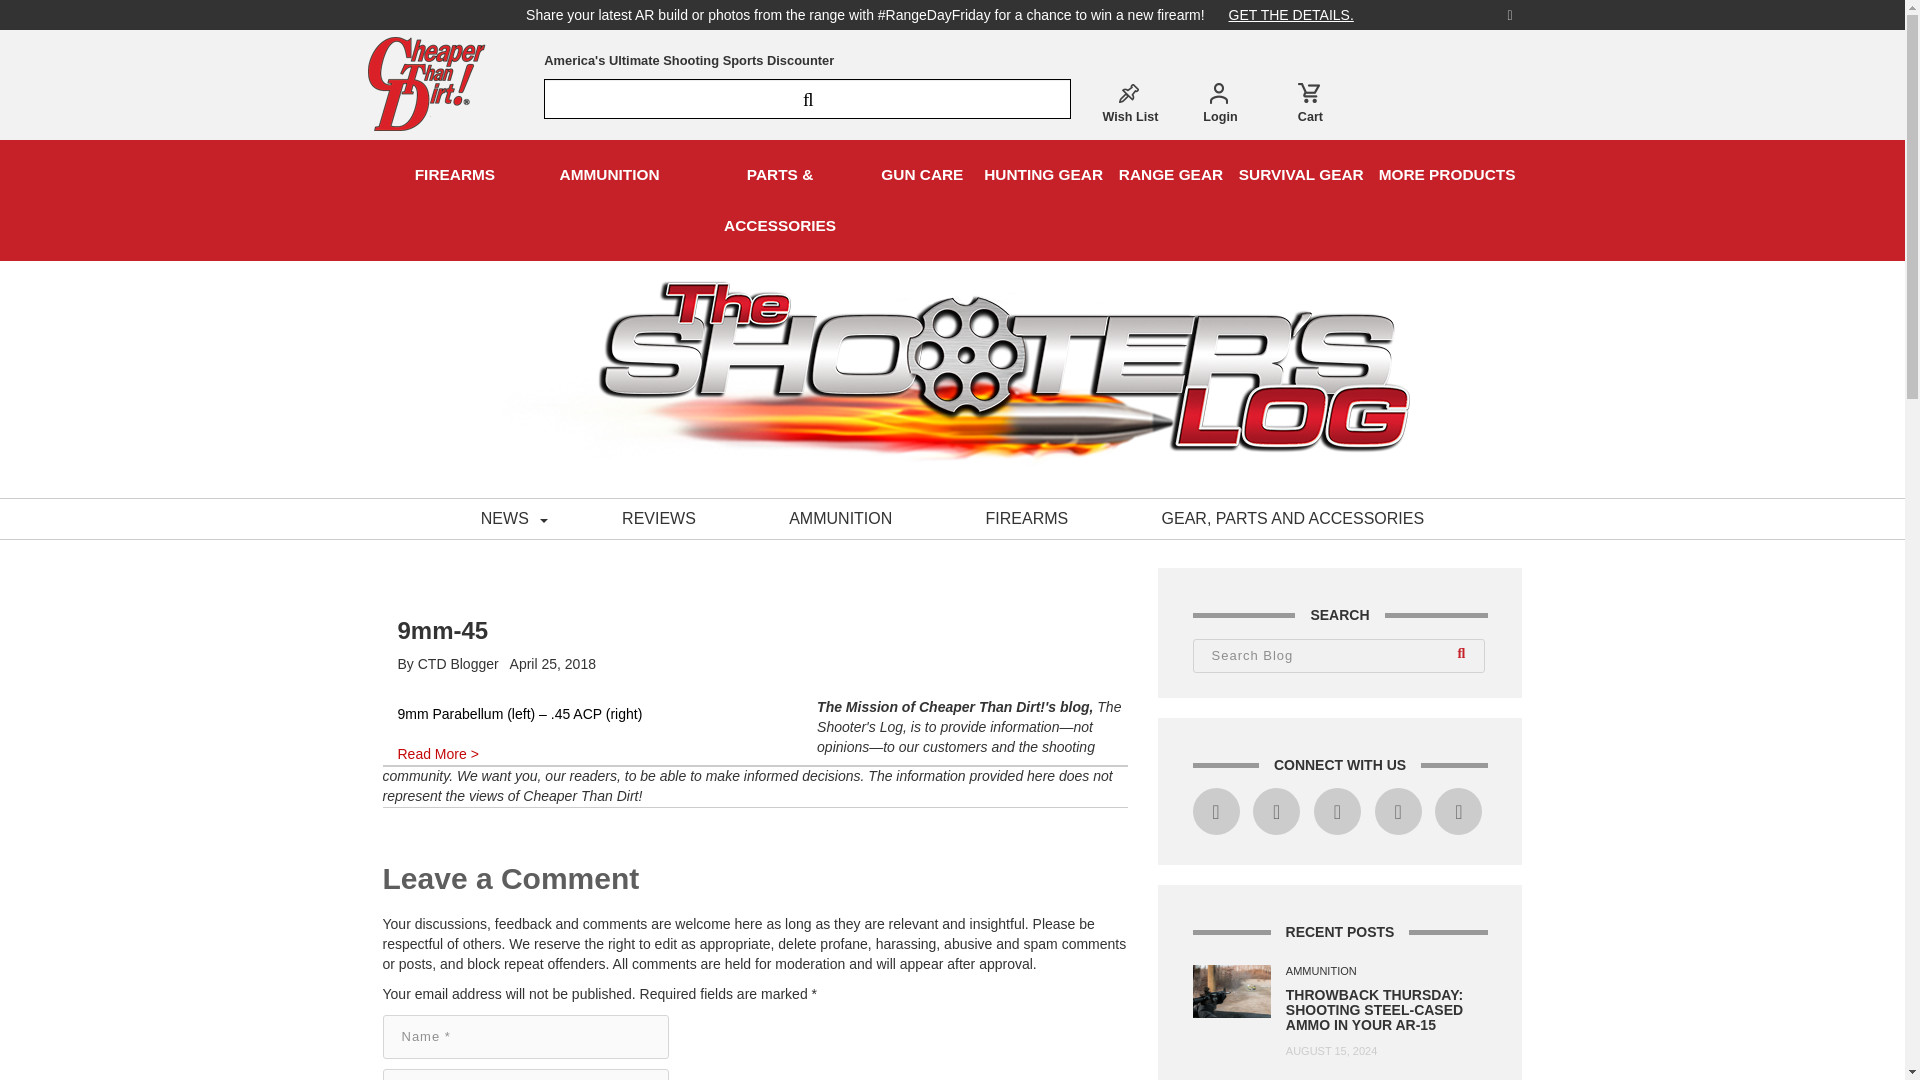 The image size is (1920, 1080). Describe the element at coordinates (1464, 656) in the screenshot. I see `Search` at that location.